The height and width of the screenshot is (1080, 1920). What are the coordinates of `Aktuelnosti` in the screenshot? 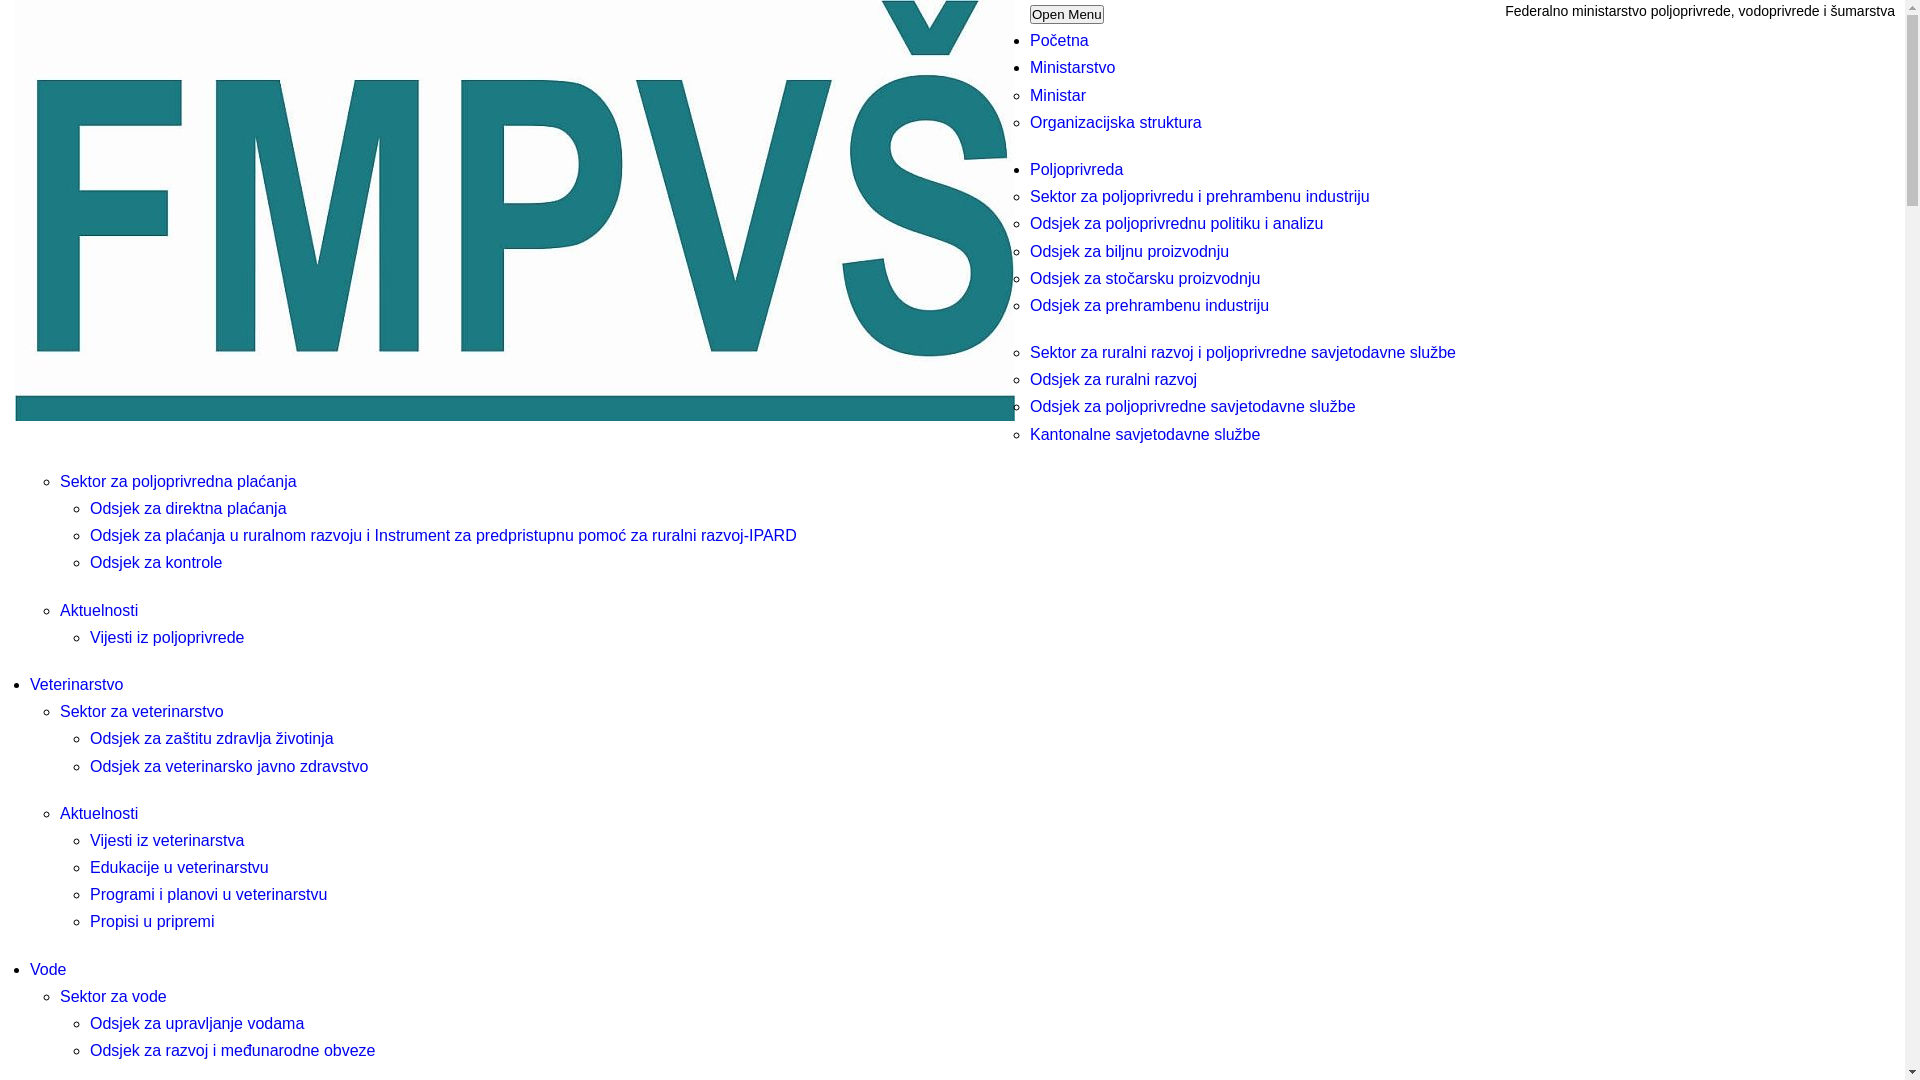 It's located at (99, 610).